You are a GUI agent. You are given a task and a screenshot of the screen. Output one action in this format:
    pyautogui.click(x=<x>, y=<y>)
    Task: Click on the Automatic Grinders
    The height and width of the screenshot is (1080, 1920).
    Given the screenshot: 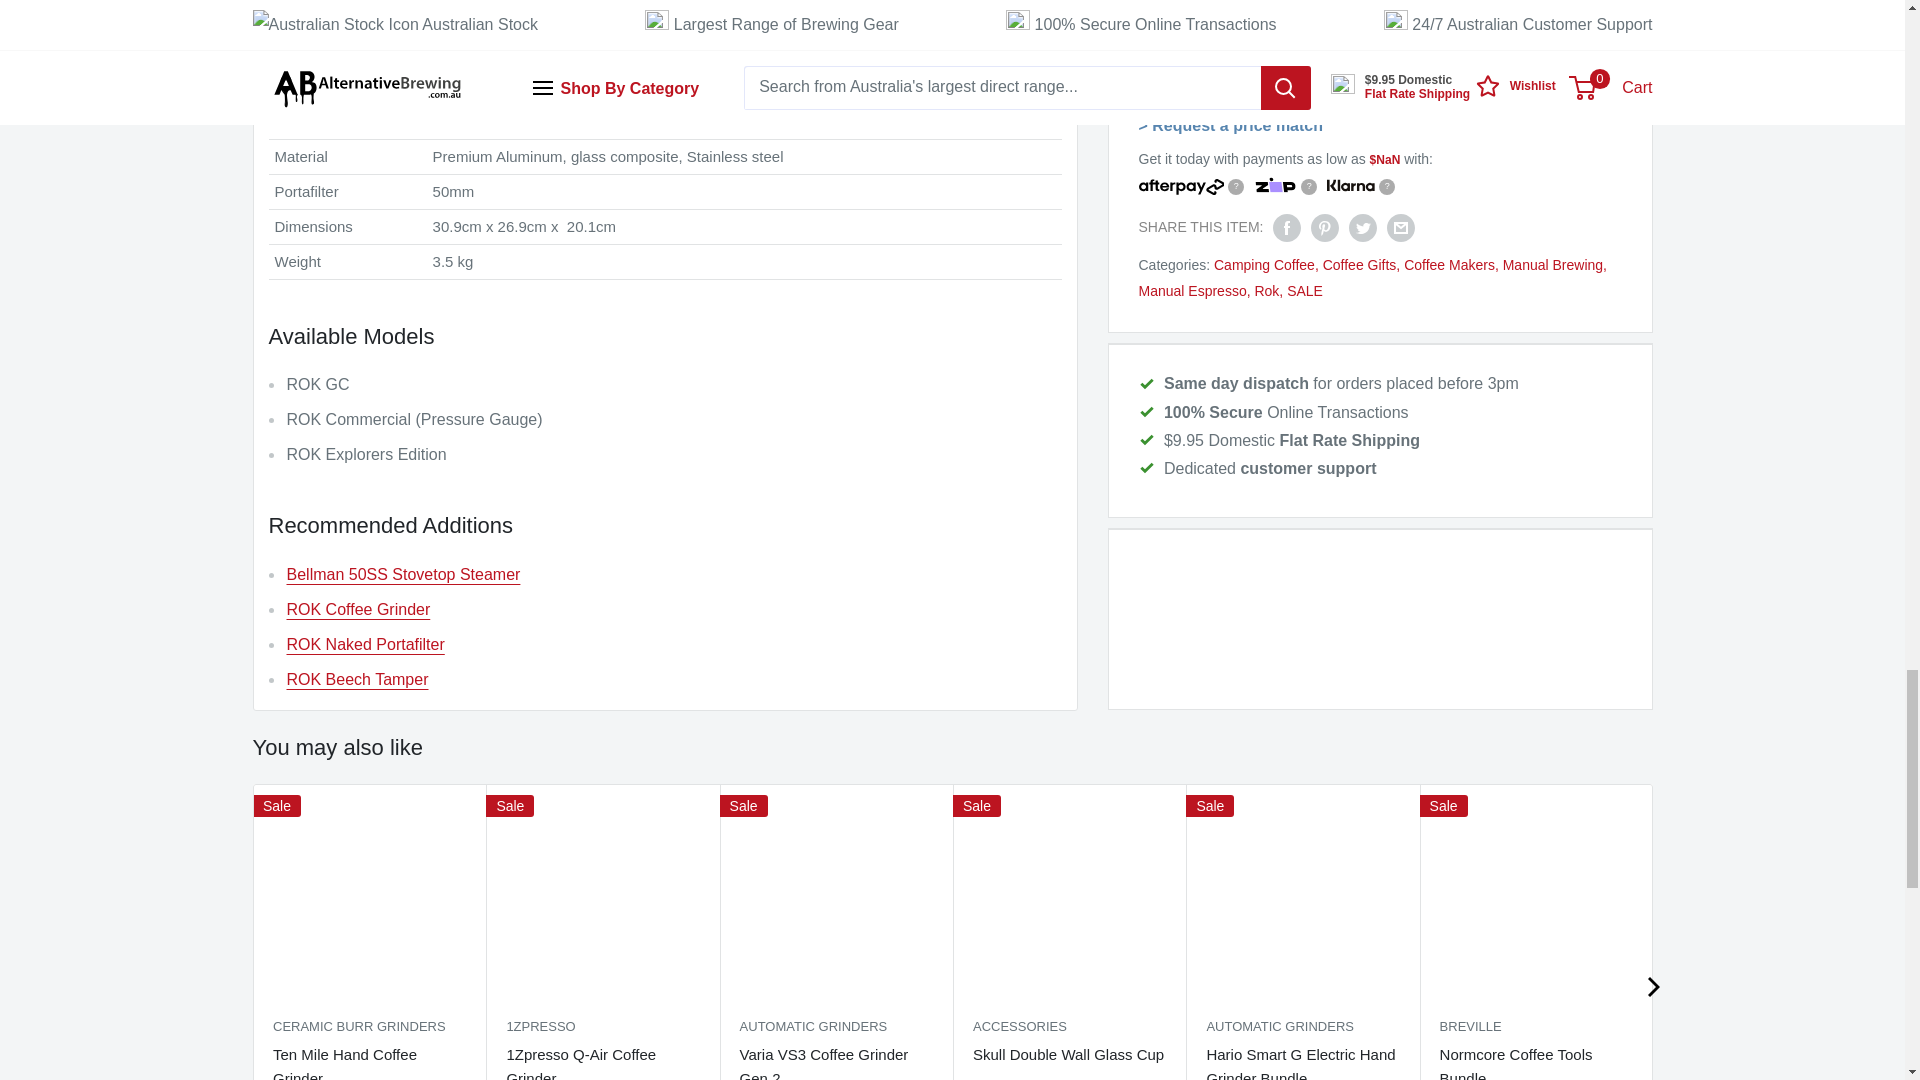 What is the action you would take?
    pyautogui.click(x=835, y=1026)
    